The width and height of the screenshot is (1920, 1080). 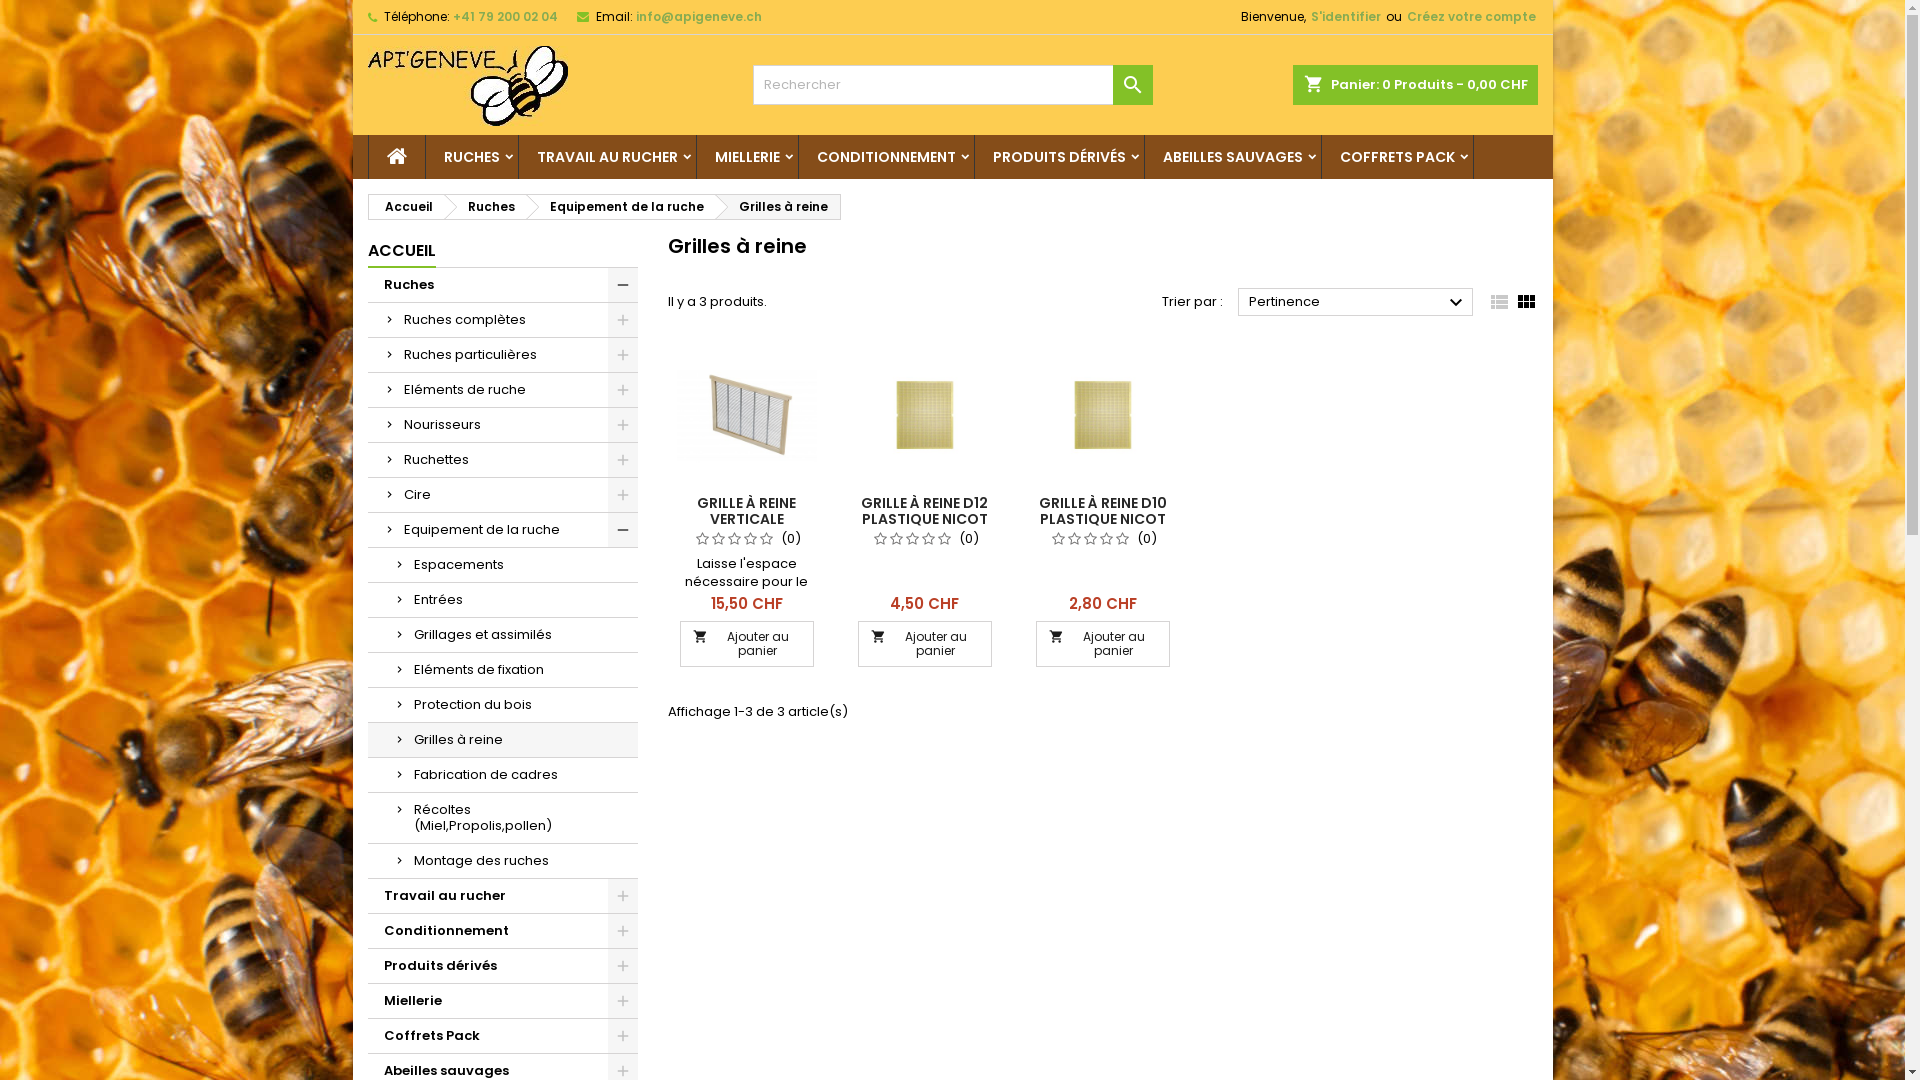 I want to click on Accueil, so click(x=405, y=207).